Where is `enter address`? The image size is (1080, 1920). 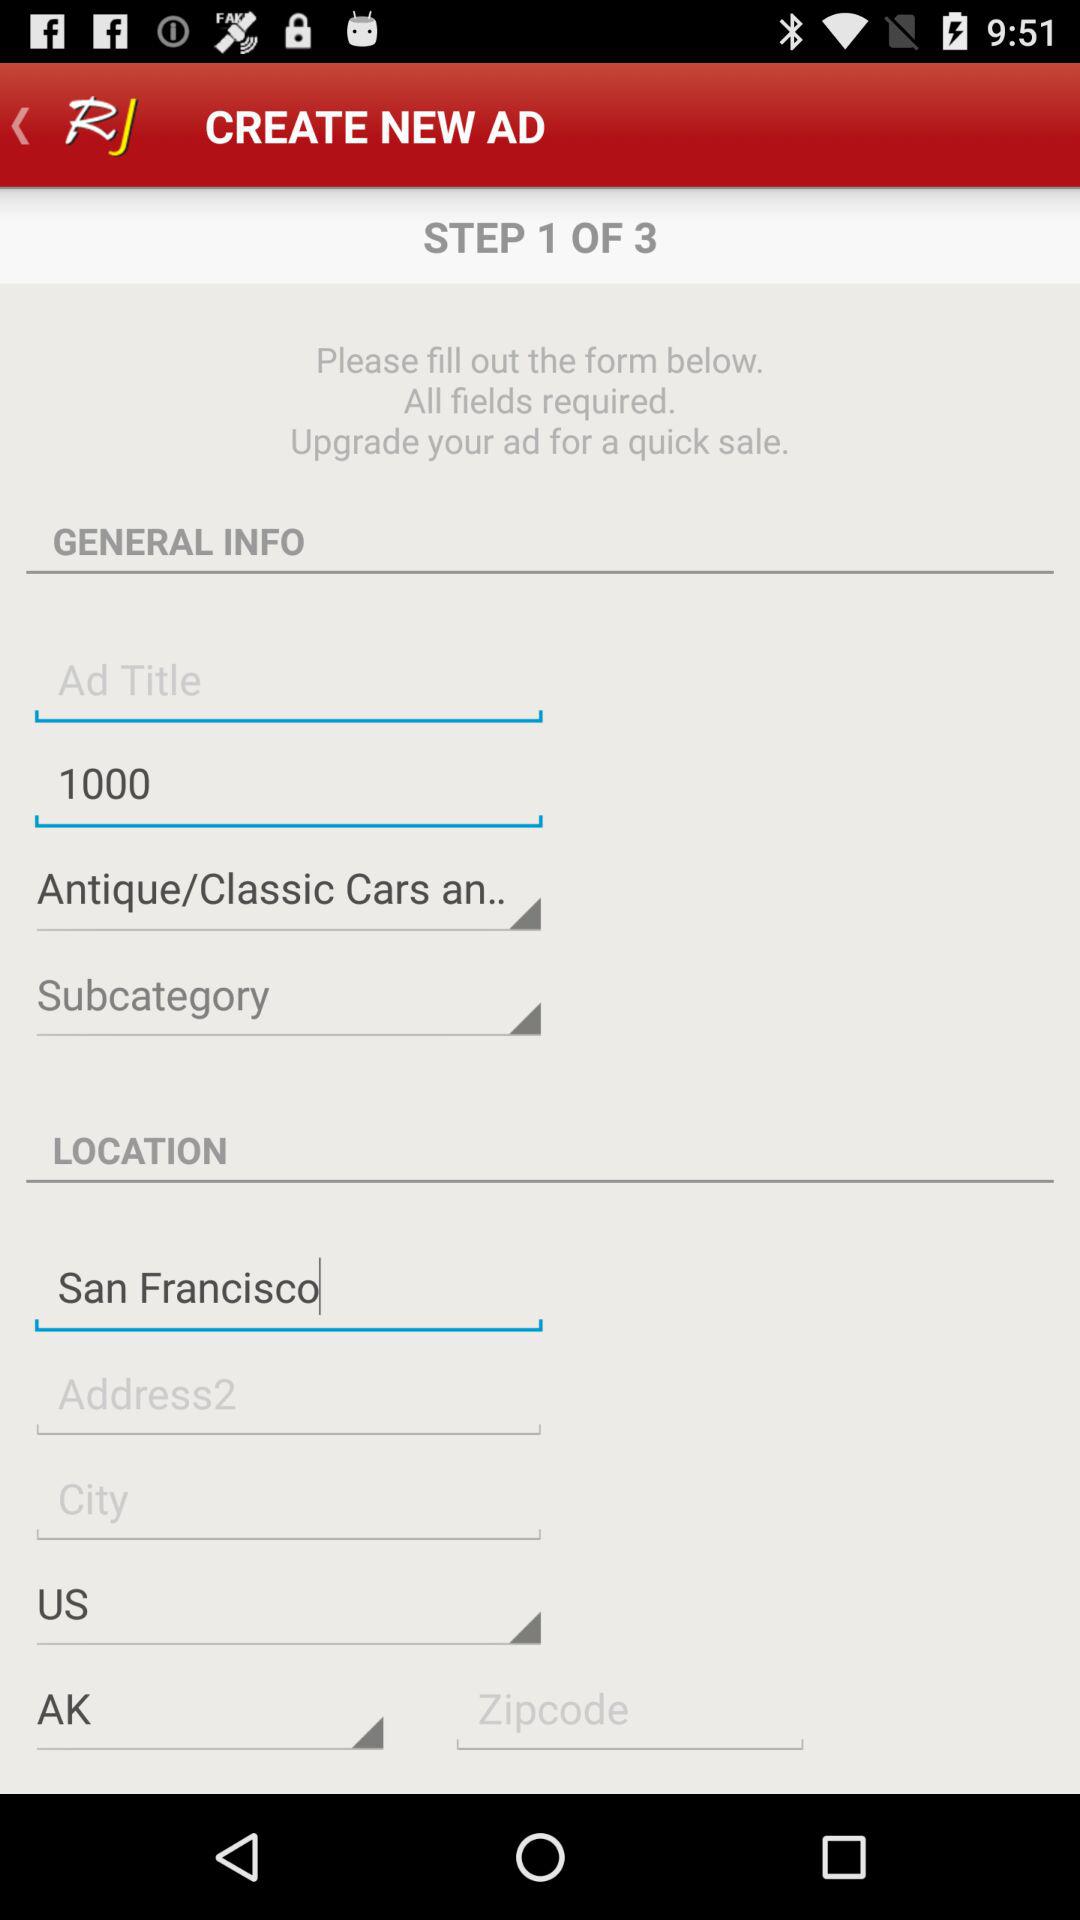 enter address is located at coordinates (288, 1392).